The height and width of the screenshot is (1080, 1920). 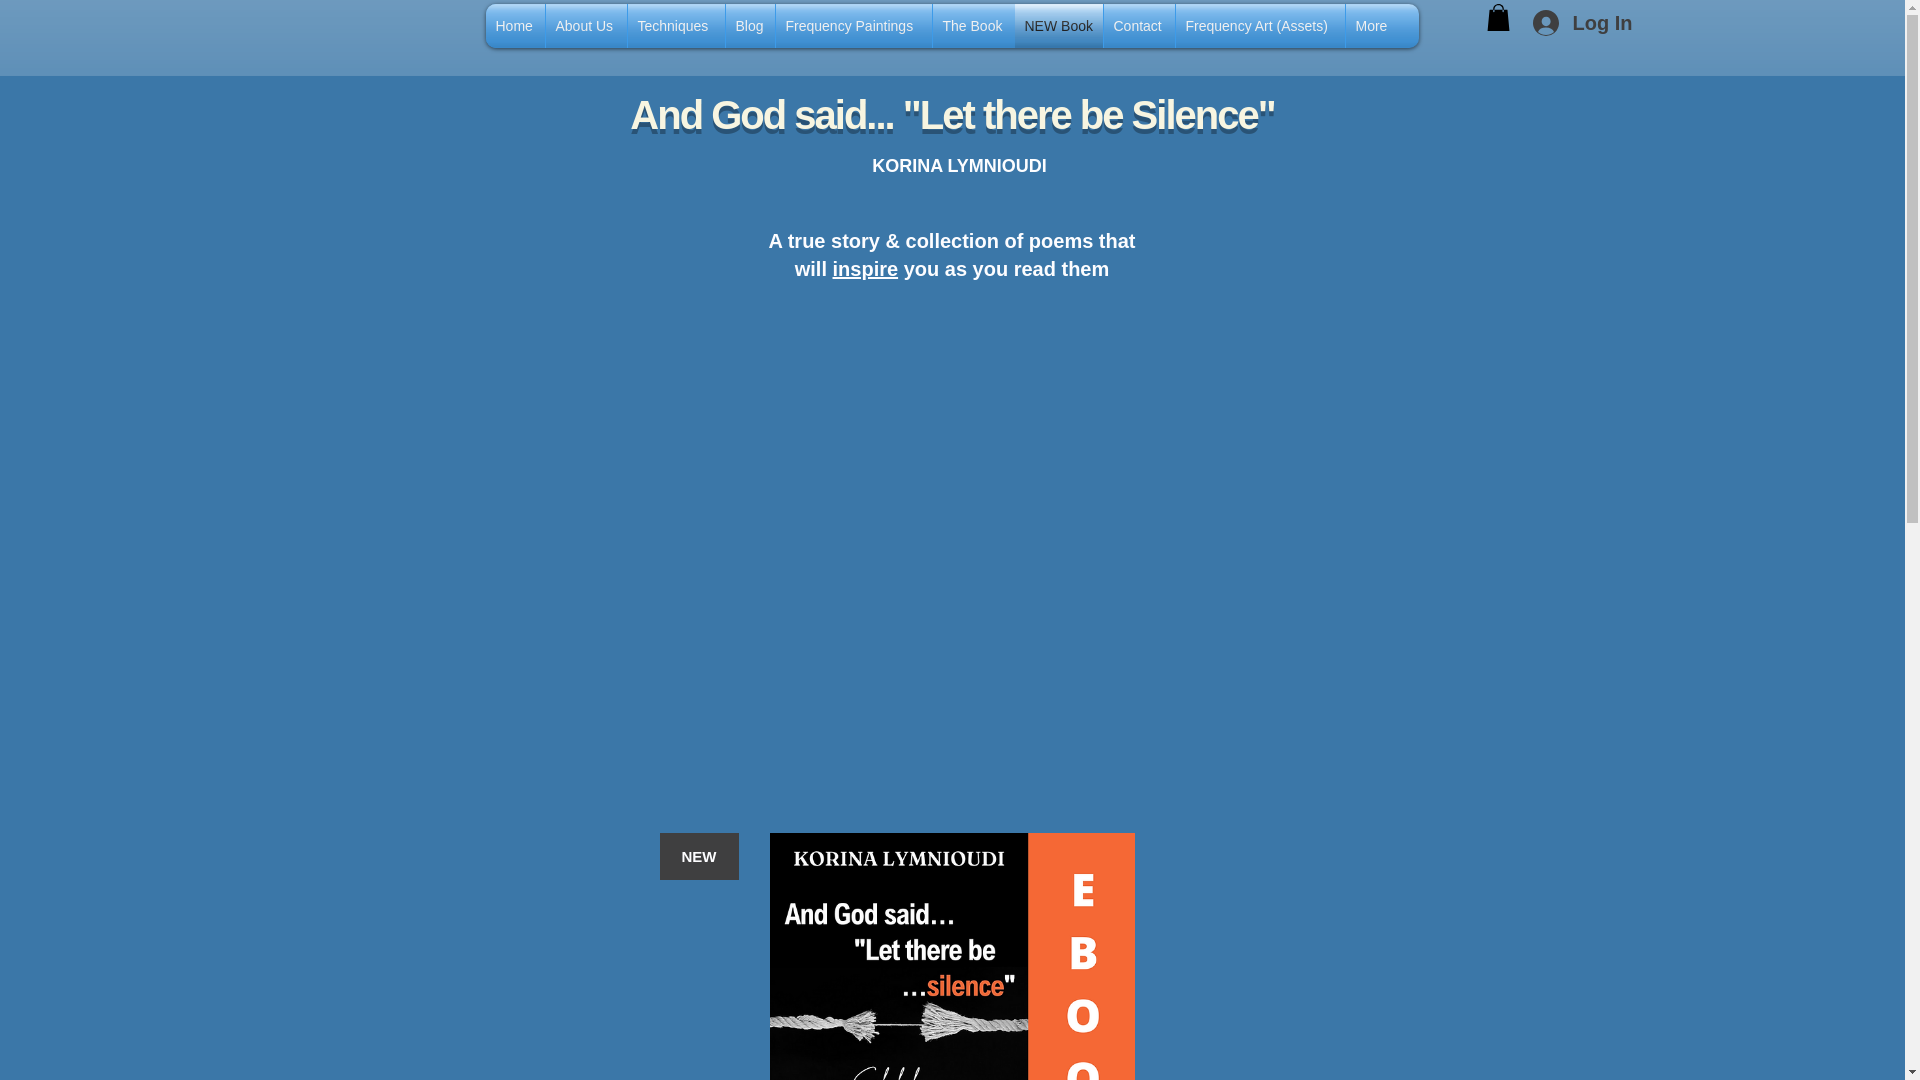 What do you see at coordinates (853, 26) in the screenshot?
I see `Frequency Paintings` at bounding box center [853, 26].